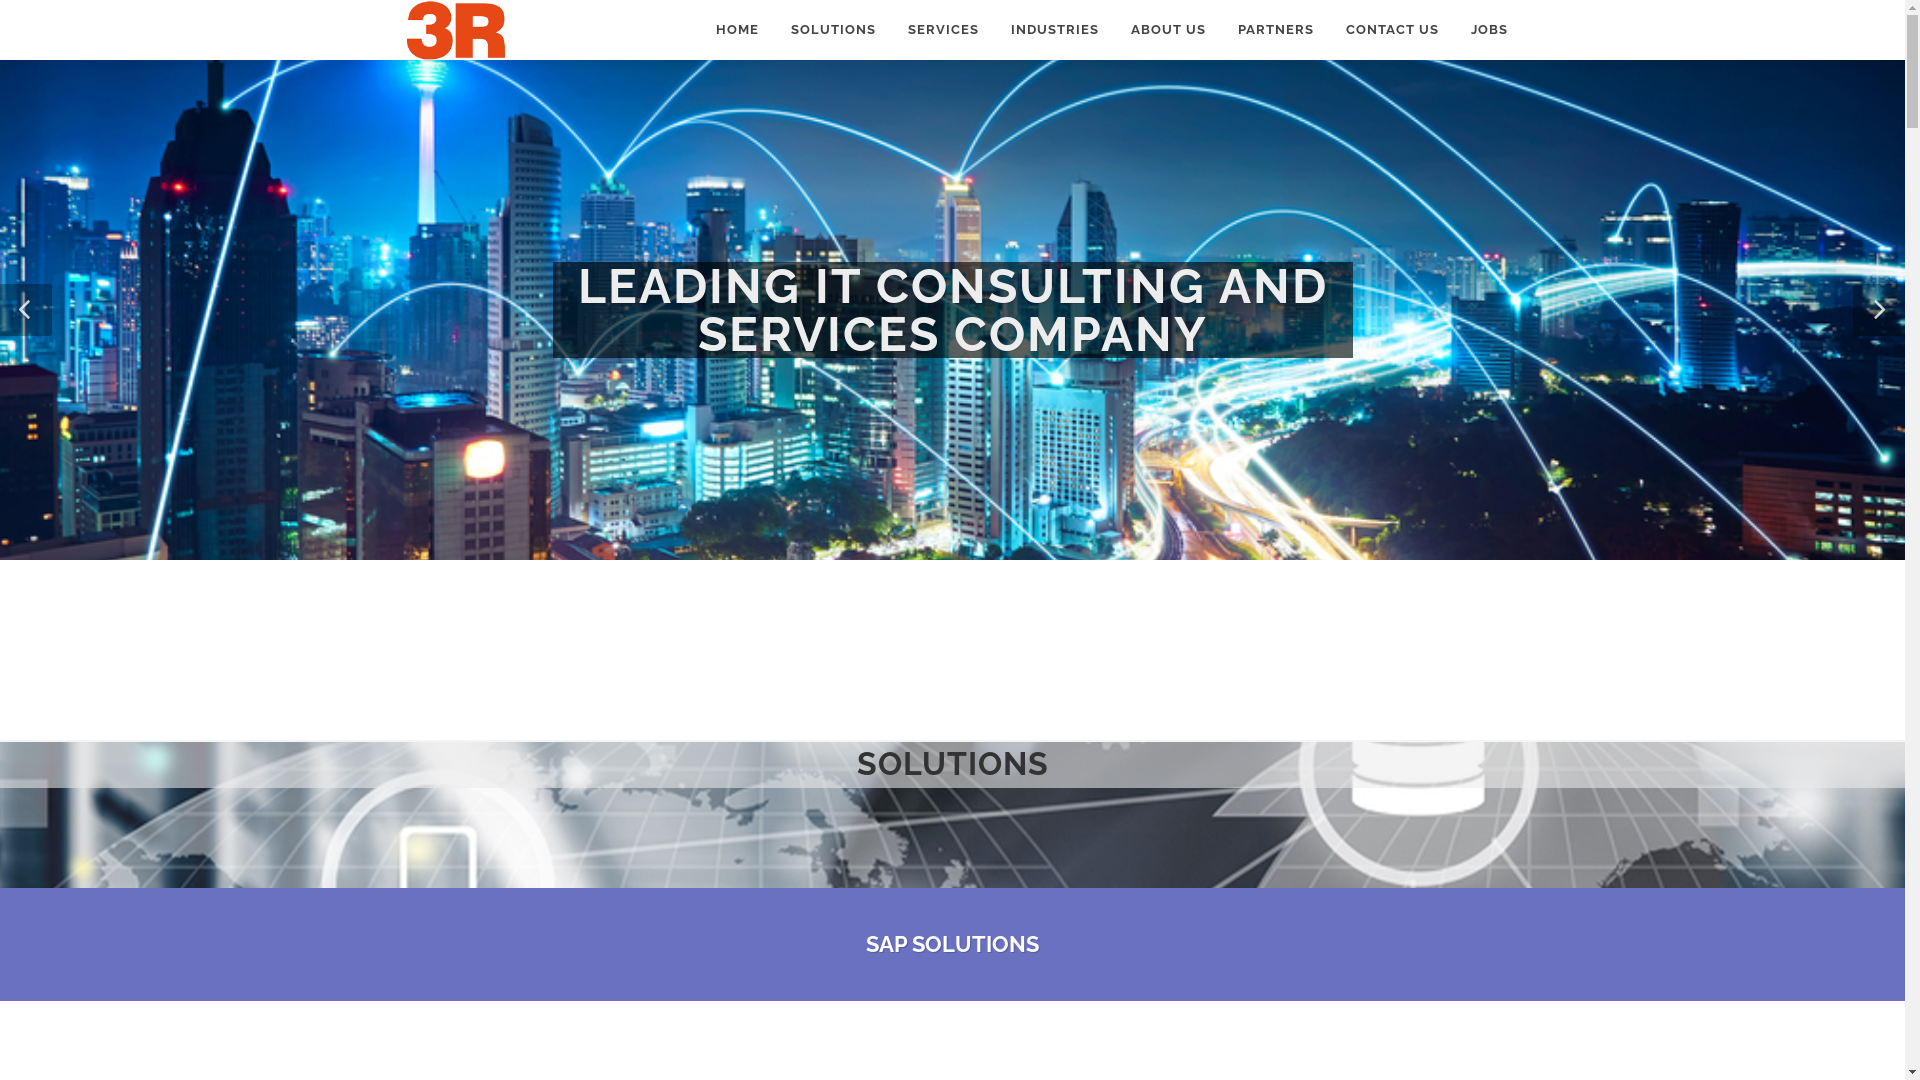 This screenshot has width=1920, height=1080. Describe the element at coordinates (834, 30) in the screenshot. I see `SOLUTIONS` at that location.